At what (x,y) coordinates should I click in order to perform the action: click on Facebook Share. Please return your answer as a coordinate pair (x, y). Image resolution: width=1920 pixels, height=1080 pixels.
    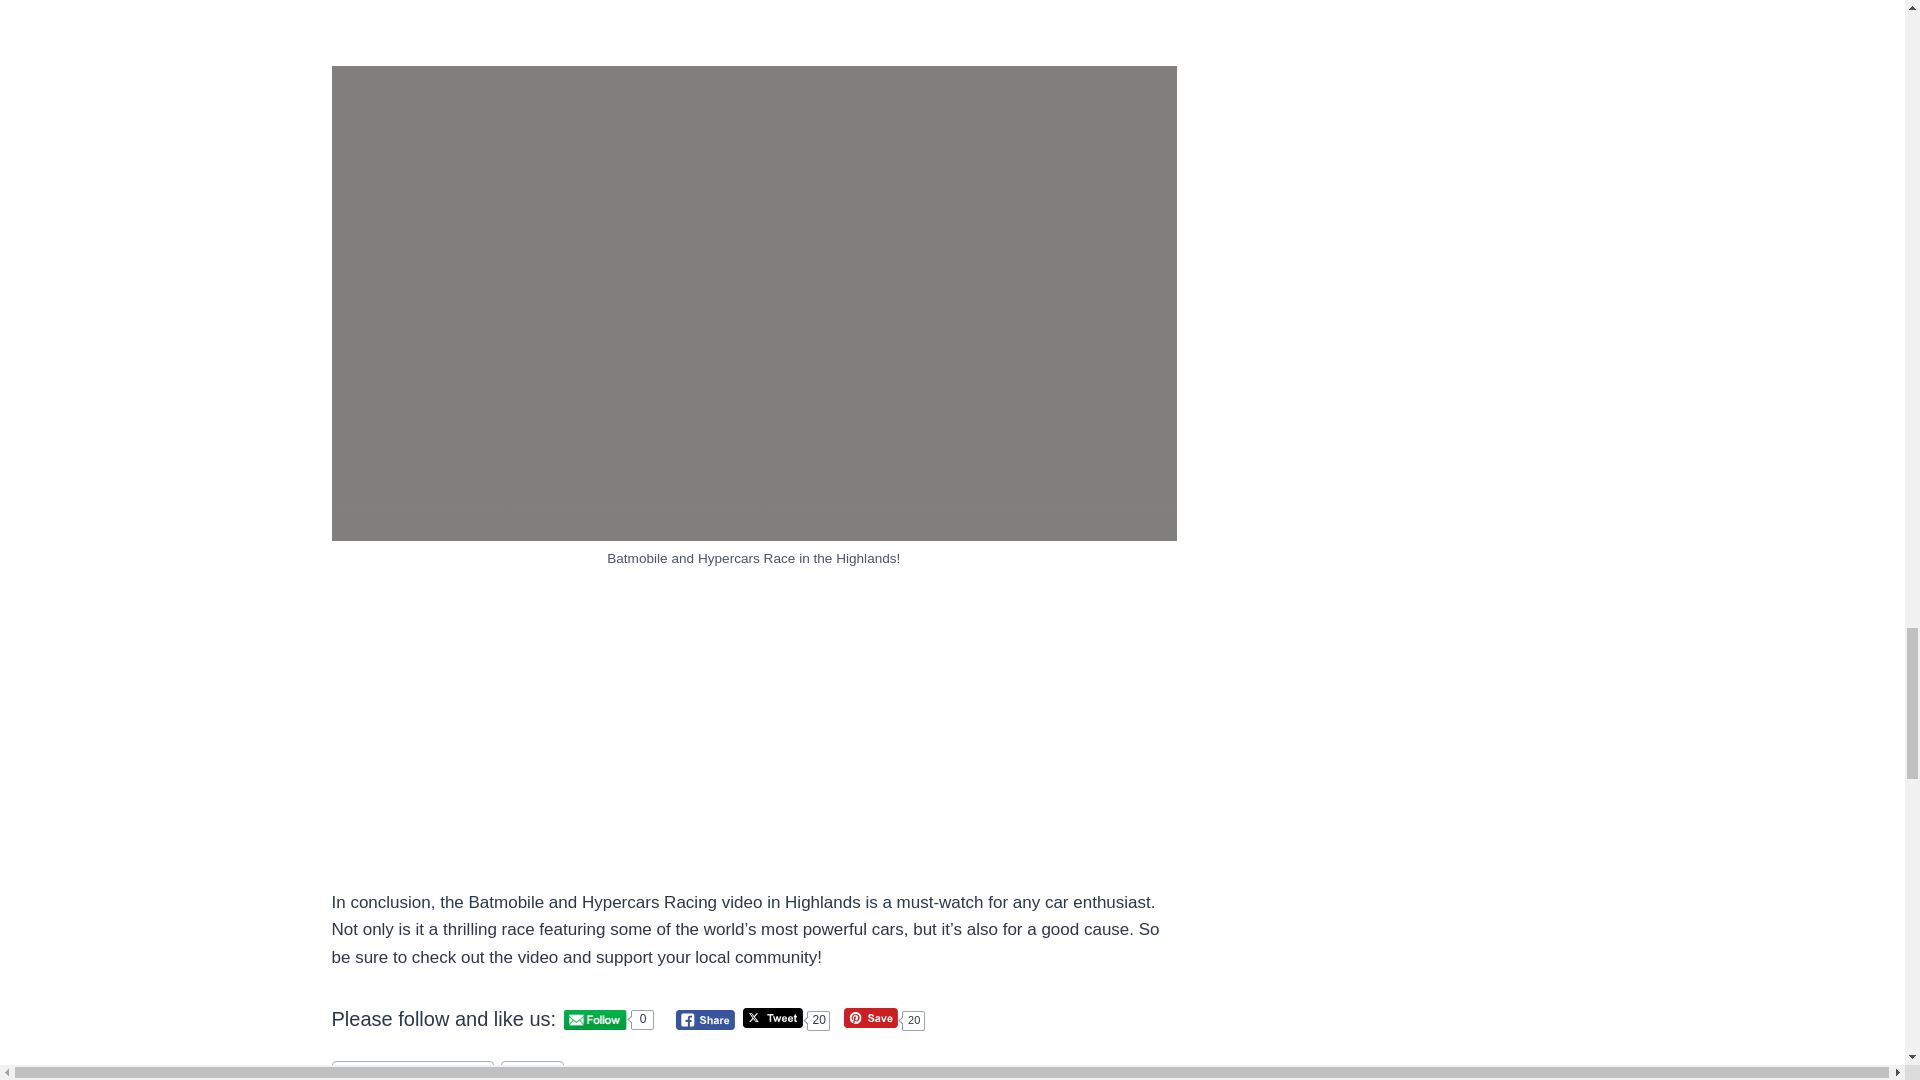
    Looking at the image, I should click on (705, 1020).